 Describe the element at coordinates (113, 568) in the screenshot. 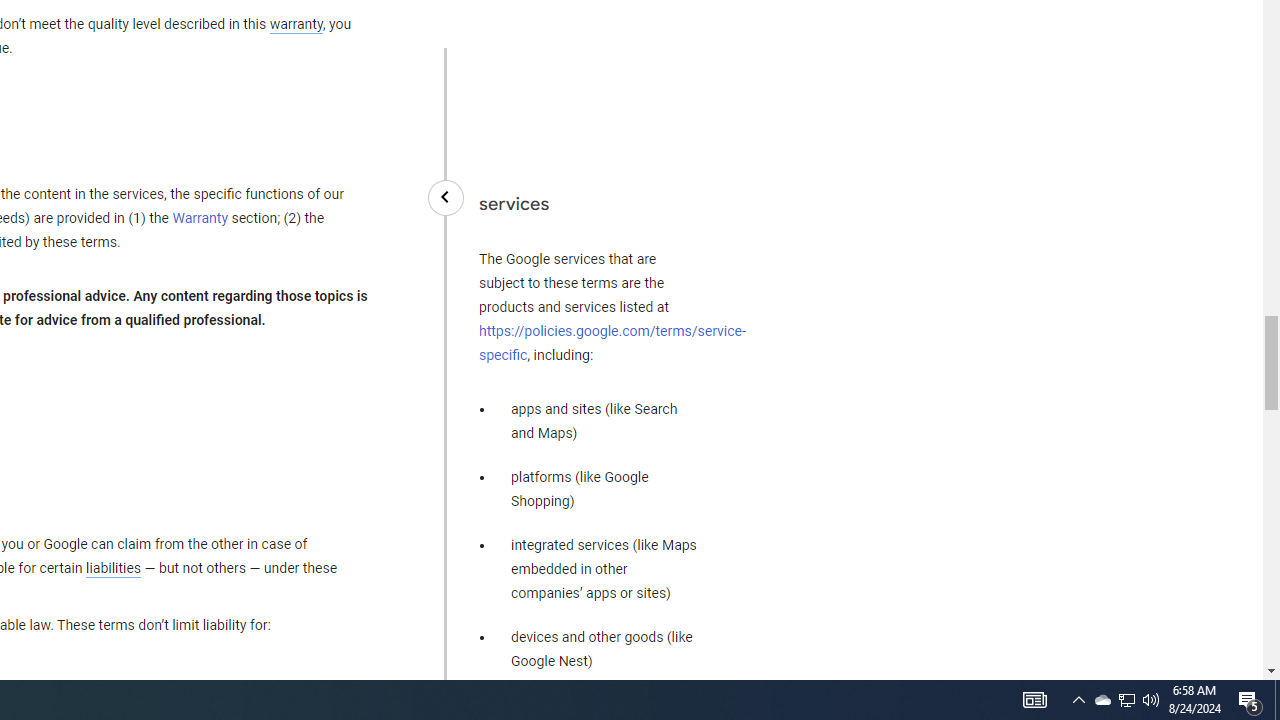

I see `liabilities` at that location.